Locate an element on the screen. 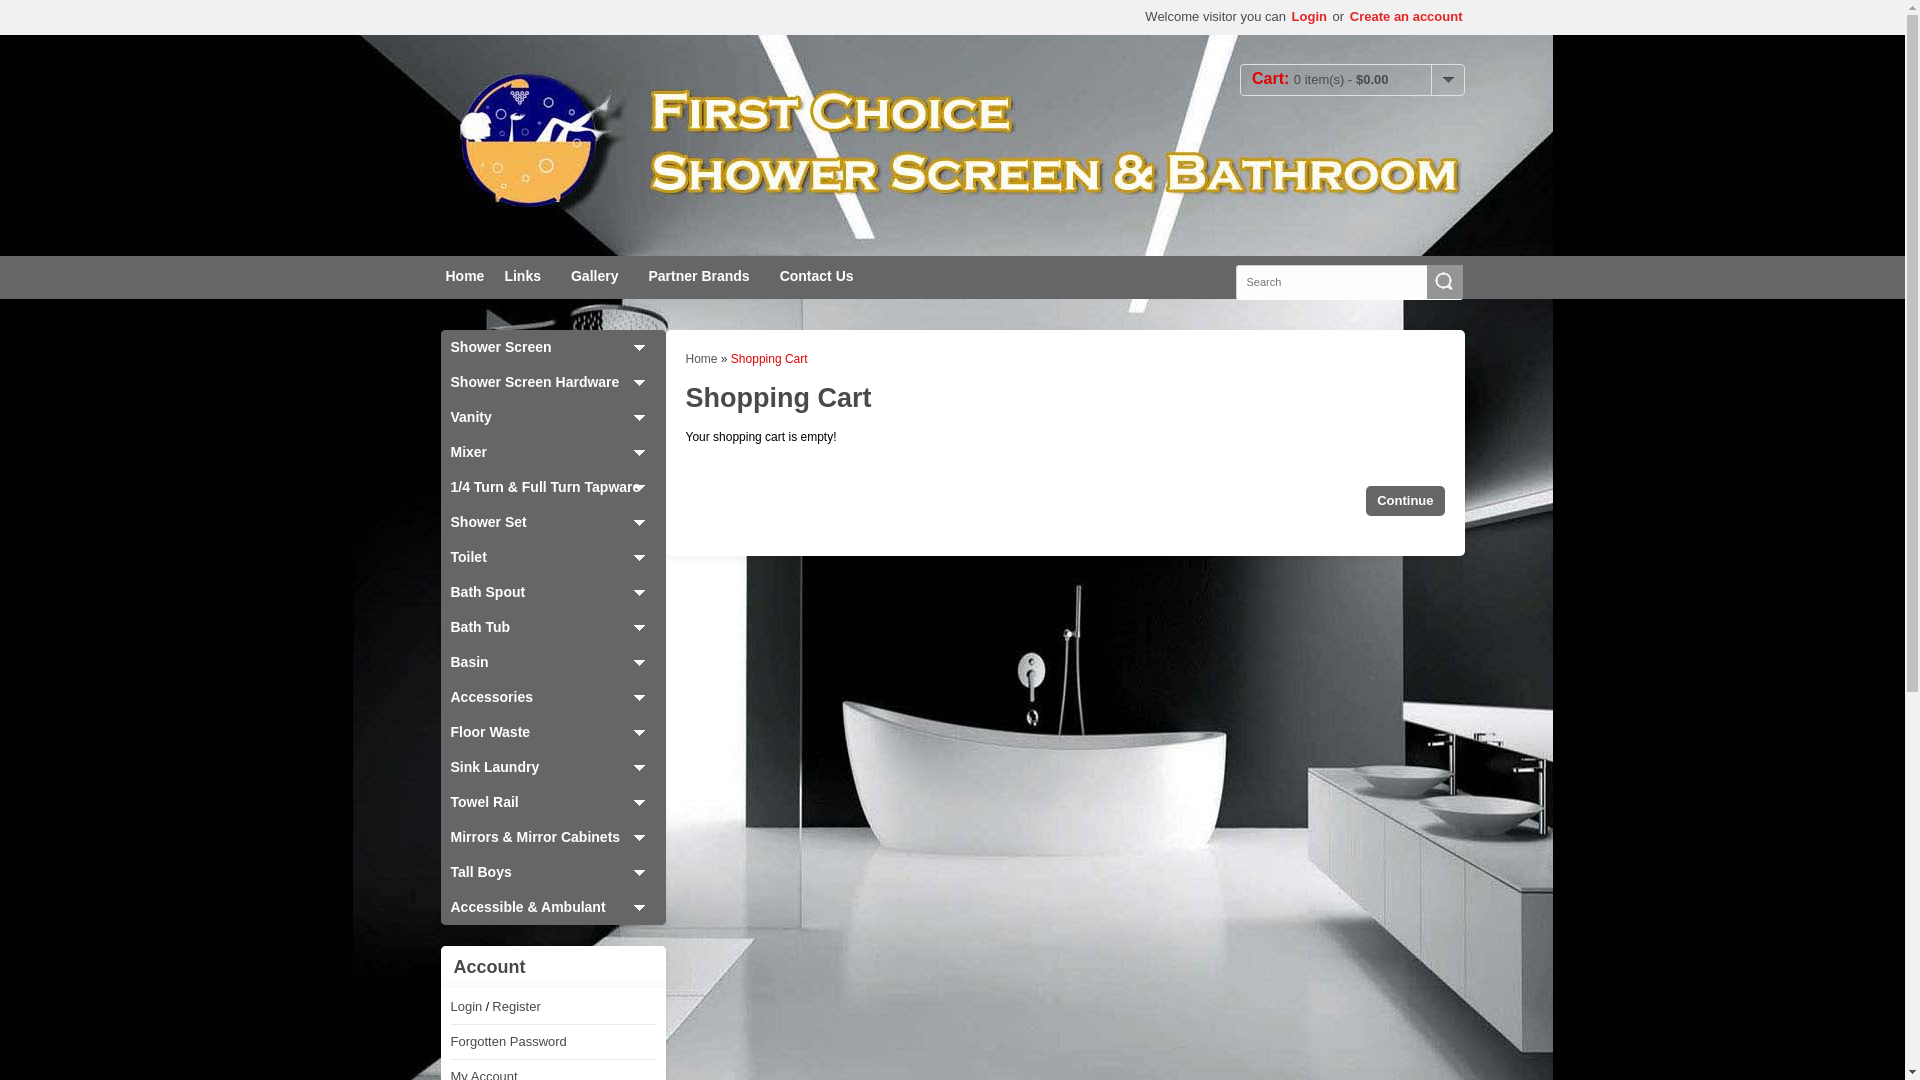  Basin is located at coordinates (552, 662).